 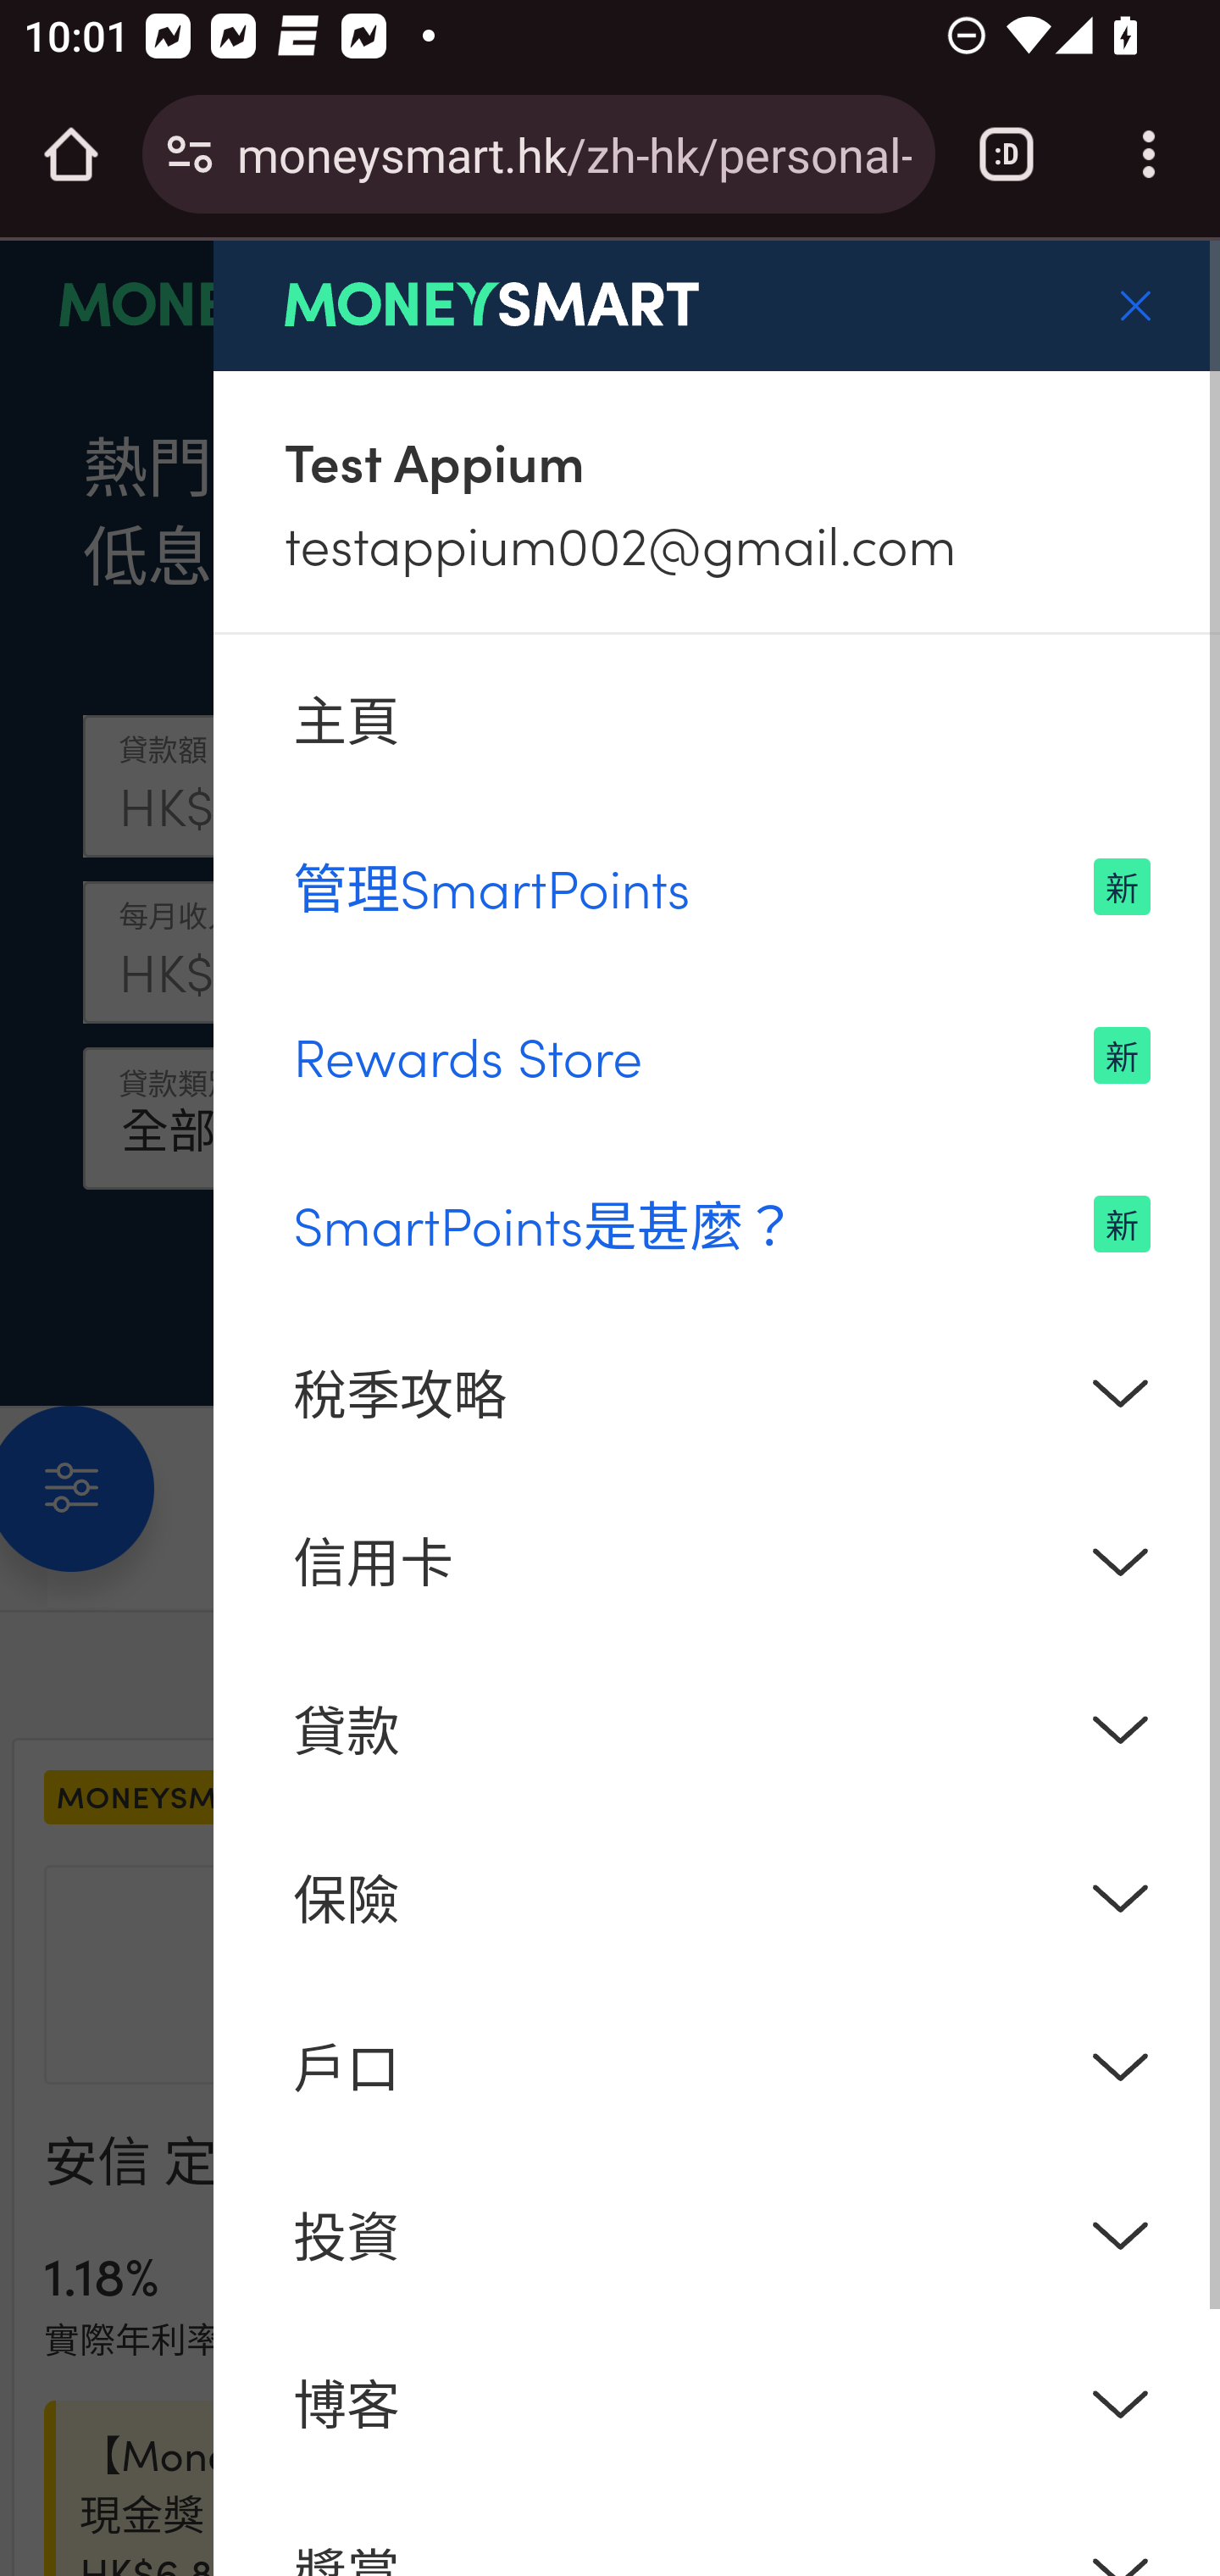 I want to click on Open the home page, so click(x=71, y=154).